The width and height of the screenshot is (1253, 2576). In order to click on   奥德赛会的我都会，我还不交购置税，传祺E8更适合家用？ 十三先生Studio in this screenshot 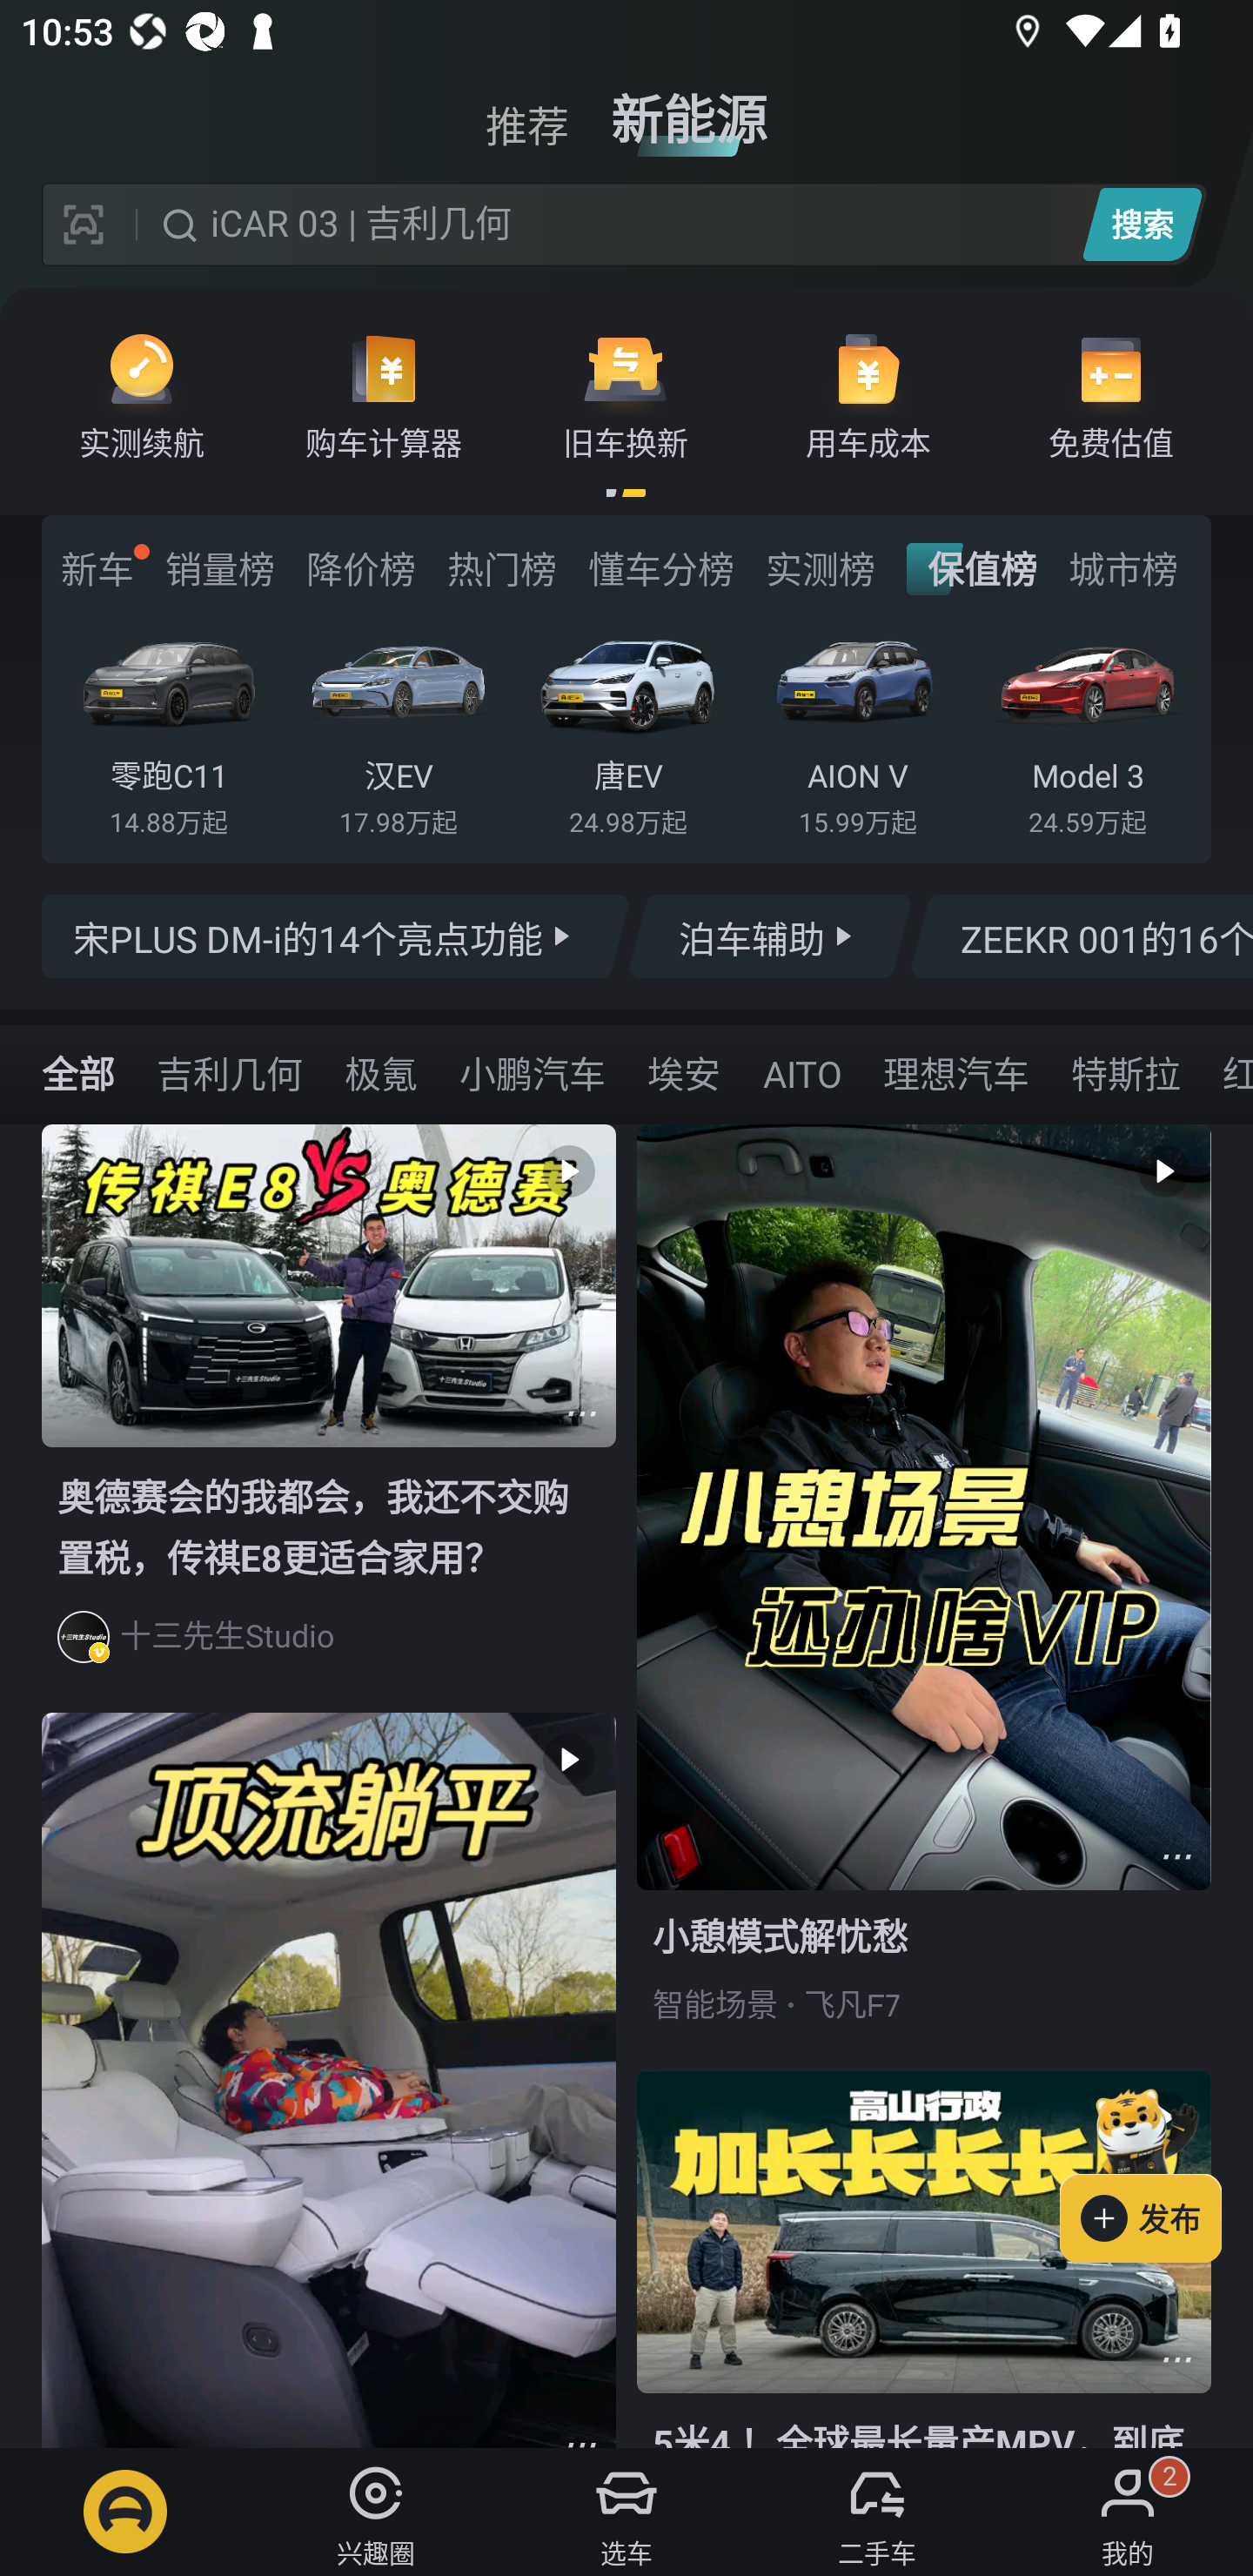, I will do `click(329, 1418)`.